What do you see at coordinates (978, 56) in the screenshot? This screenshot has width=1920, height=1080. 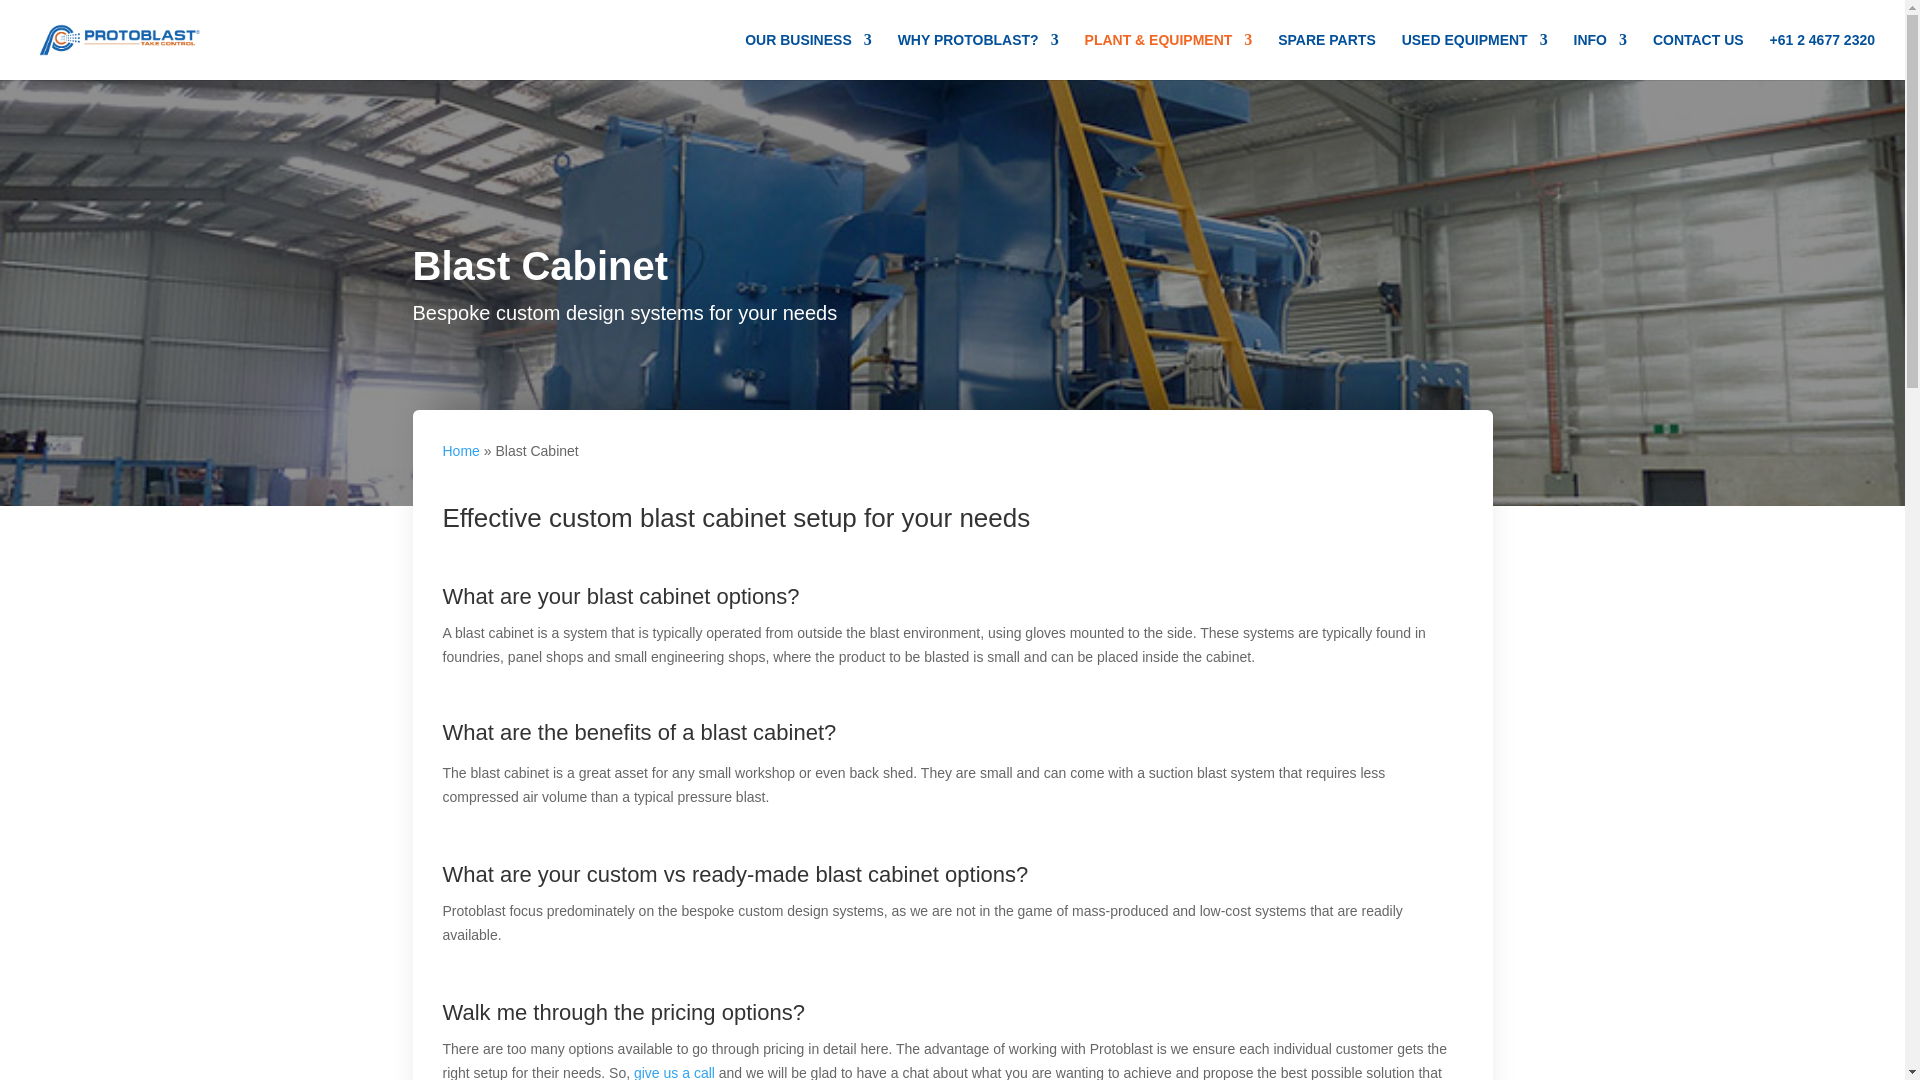 I see `WHY PROTOBLAST?` at bounding box center [978, 56].